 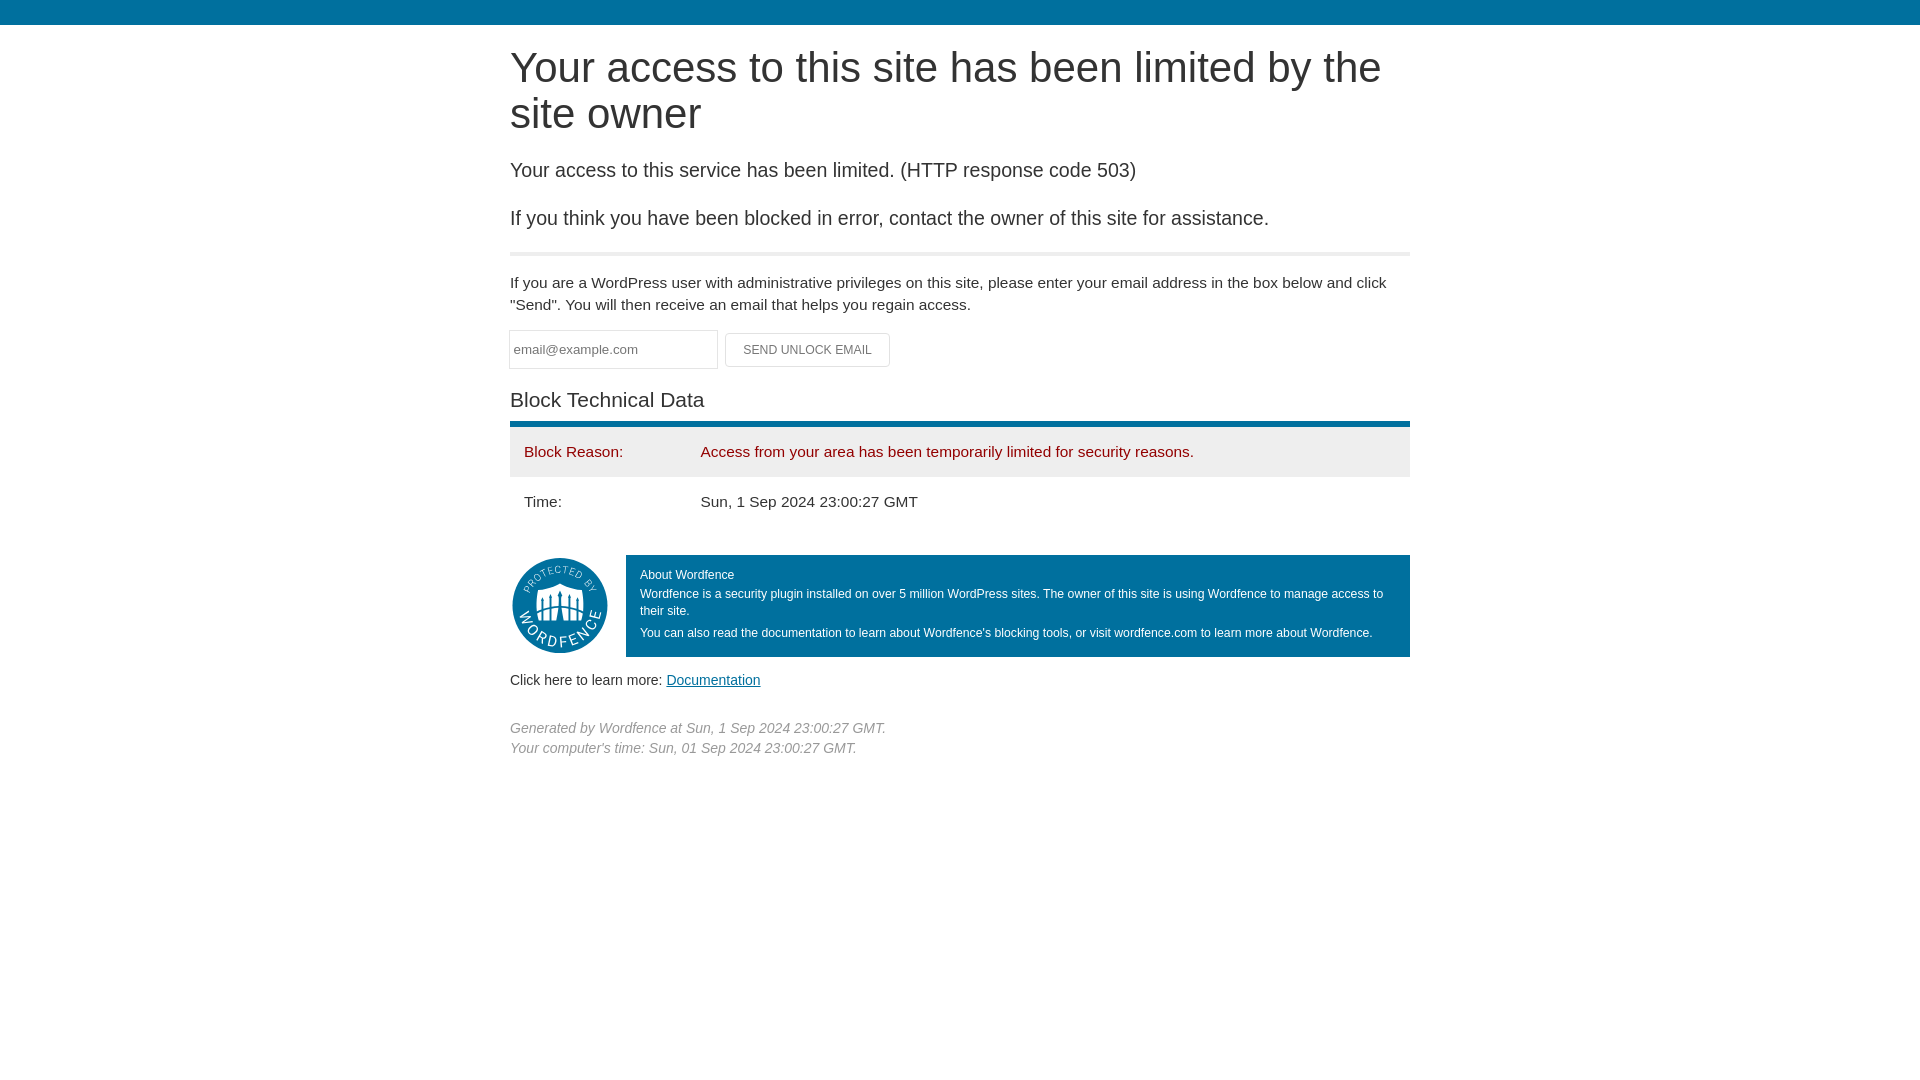 What do you see at coordinates (808, 350) in the screenshot?
I see `Send Unlock Email` at bounding box center [808, 350].